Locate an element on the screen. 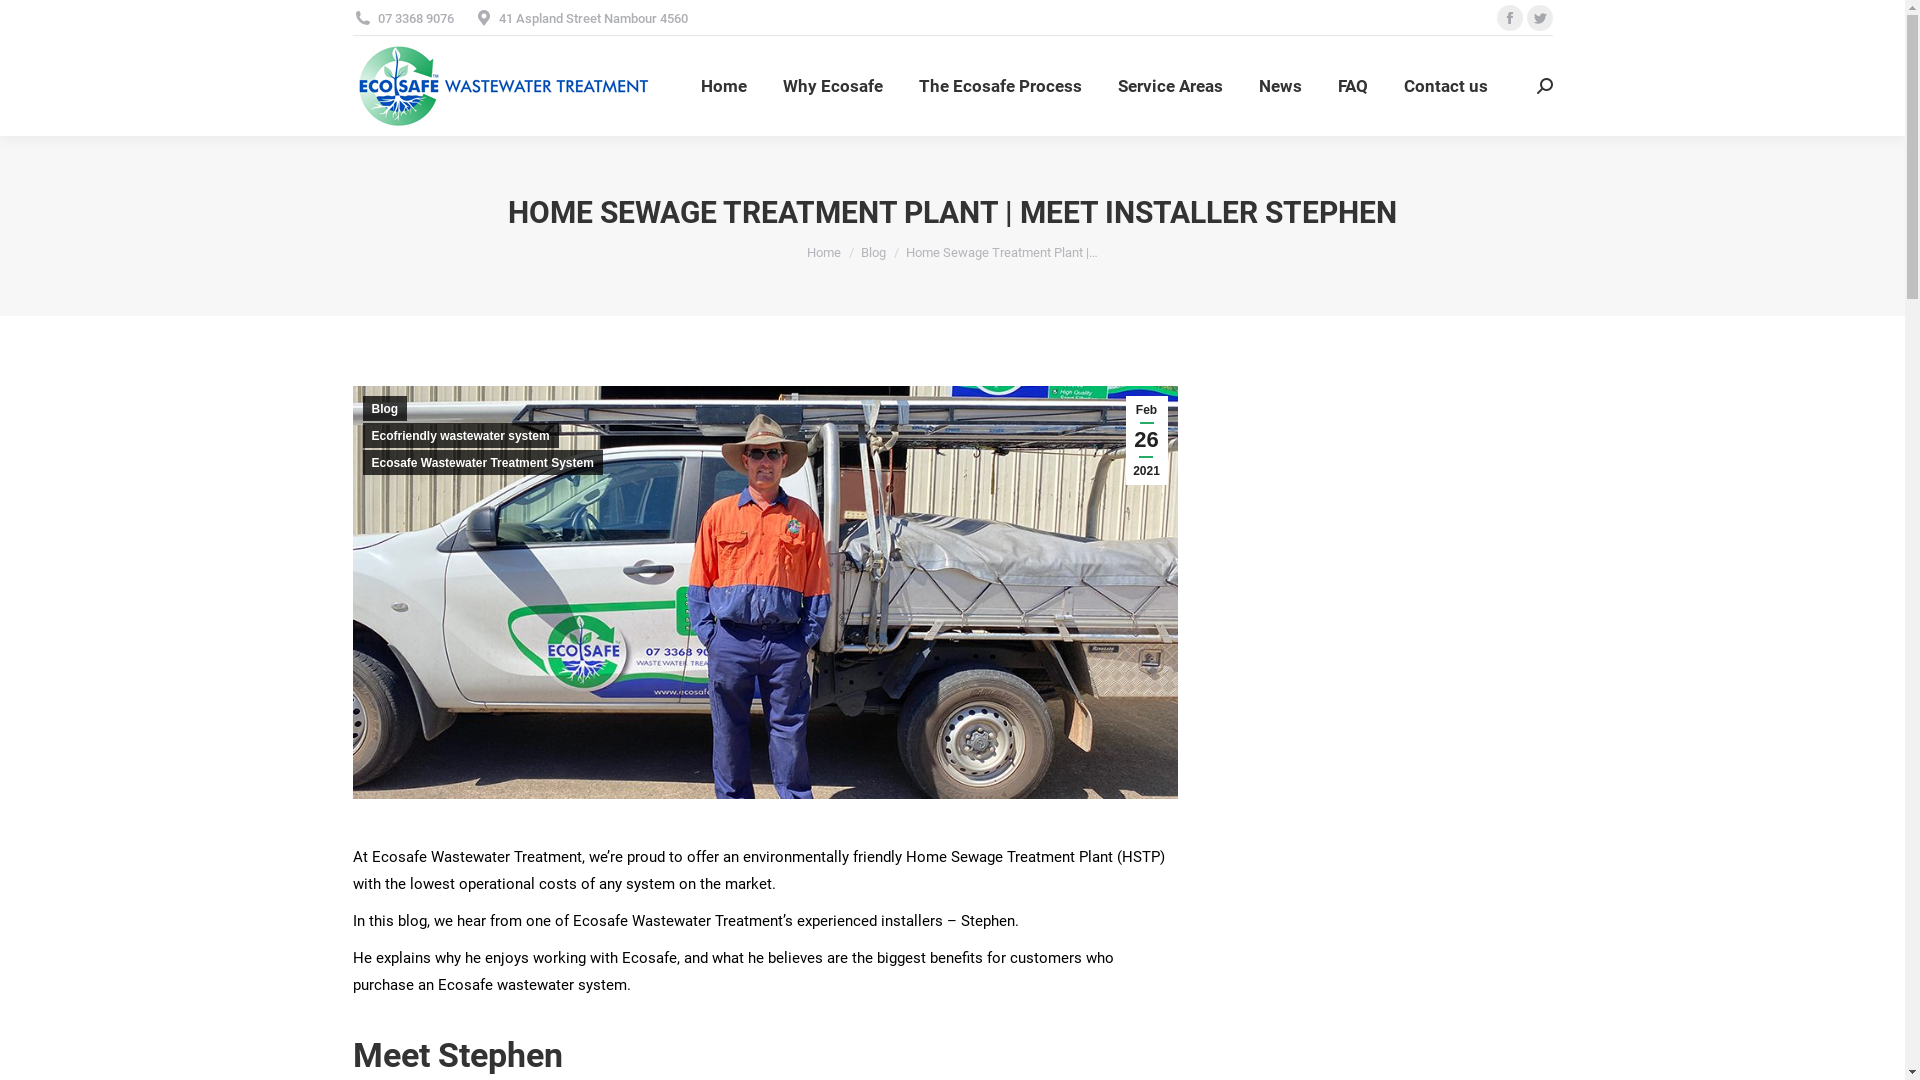 This screenshot has width=1920, height=1080. Service Areas is located at coordinates (1170, 86).